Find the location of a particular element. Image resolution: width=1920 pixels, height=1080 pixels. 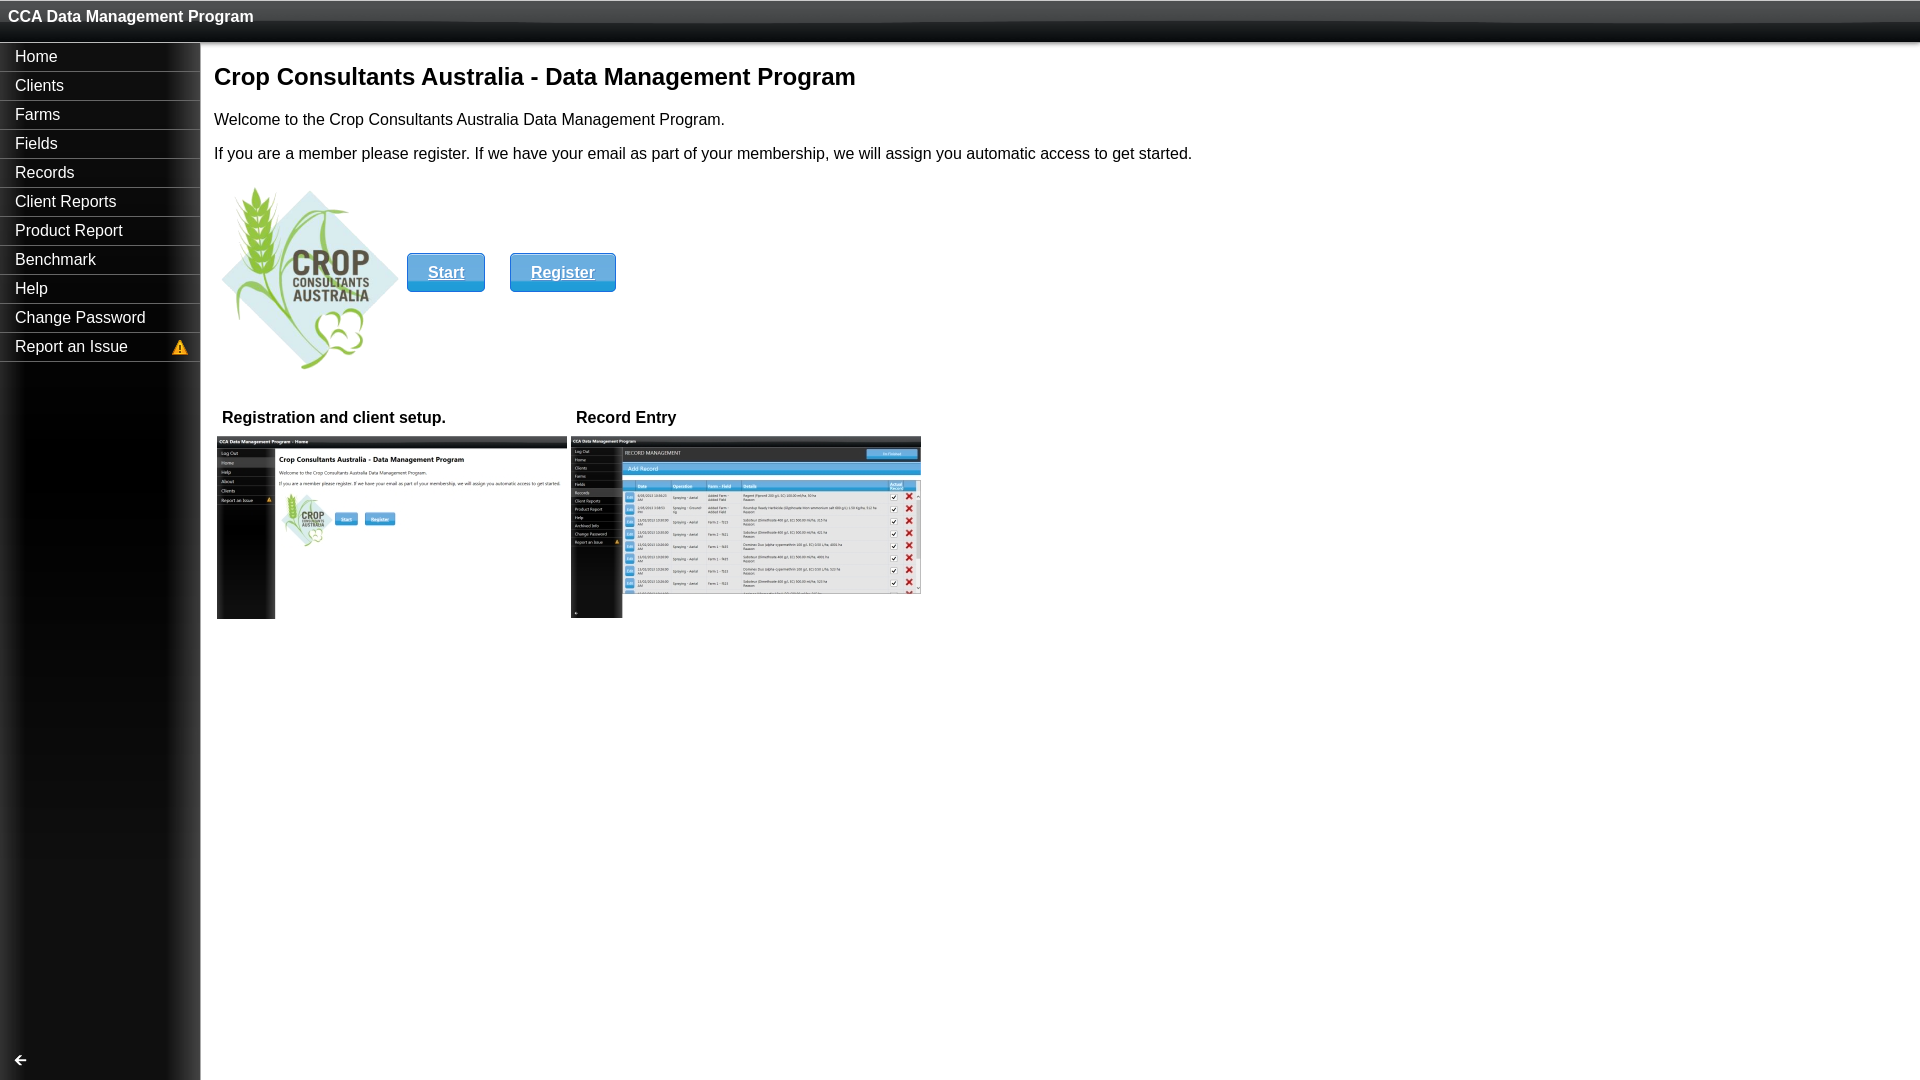

View how to register is located at coordinates (746, 612).